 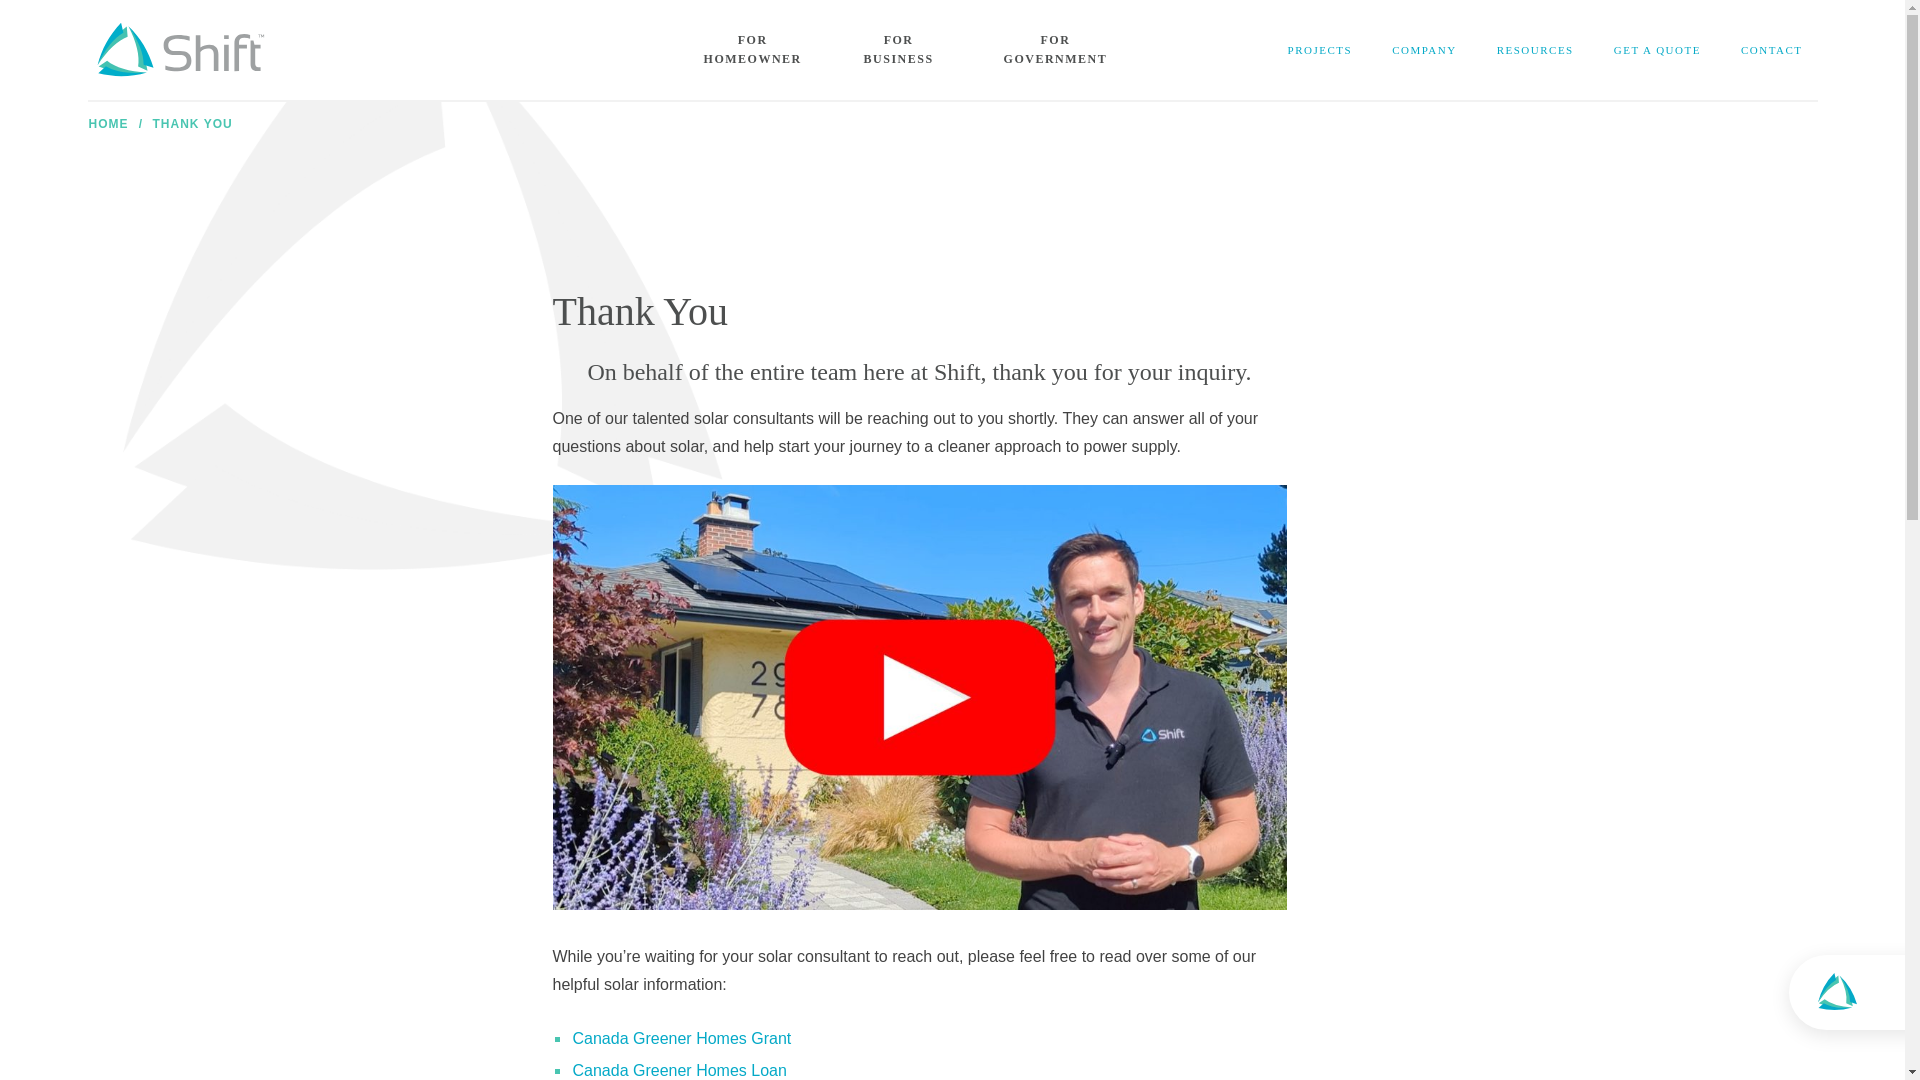 What do you see at coordinates (752, 50) in the screenshot?
I see `FOR HOMEOWNER` at bounding box center [752, 50].